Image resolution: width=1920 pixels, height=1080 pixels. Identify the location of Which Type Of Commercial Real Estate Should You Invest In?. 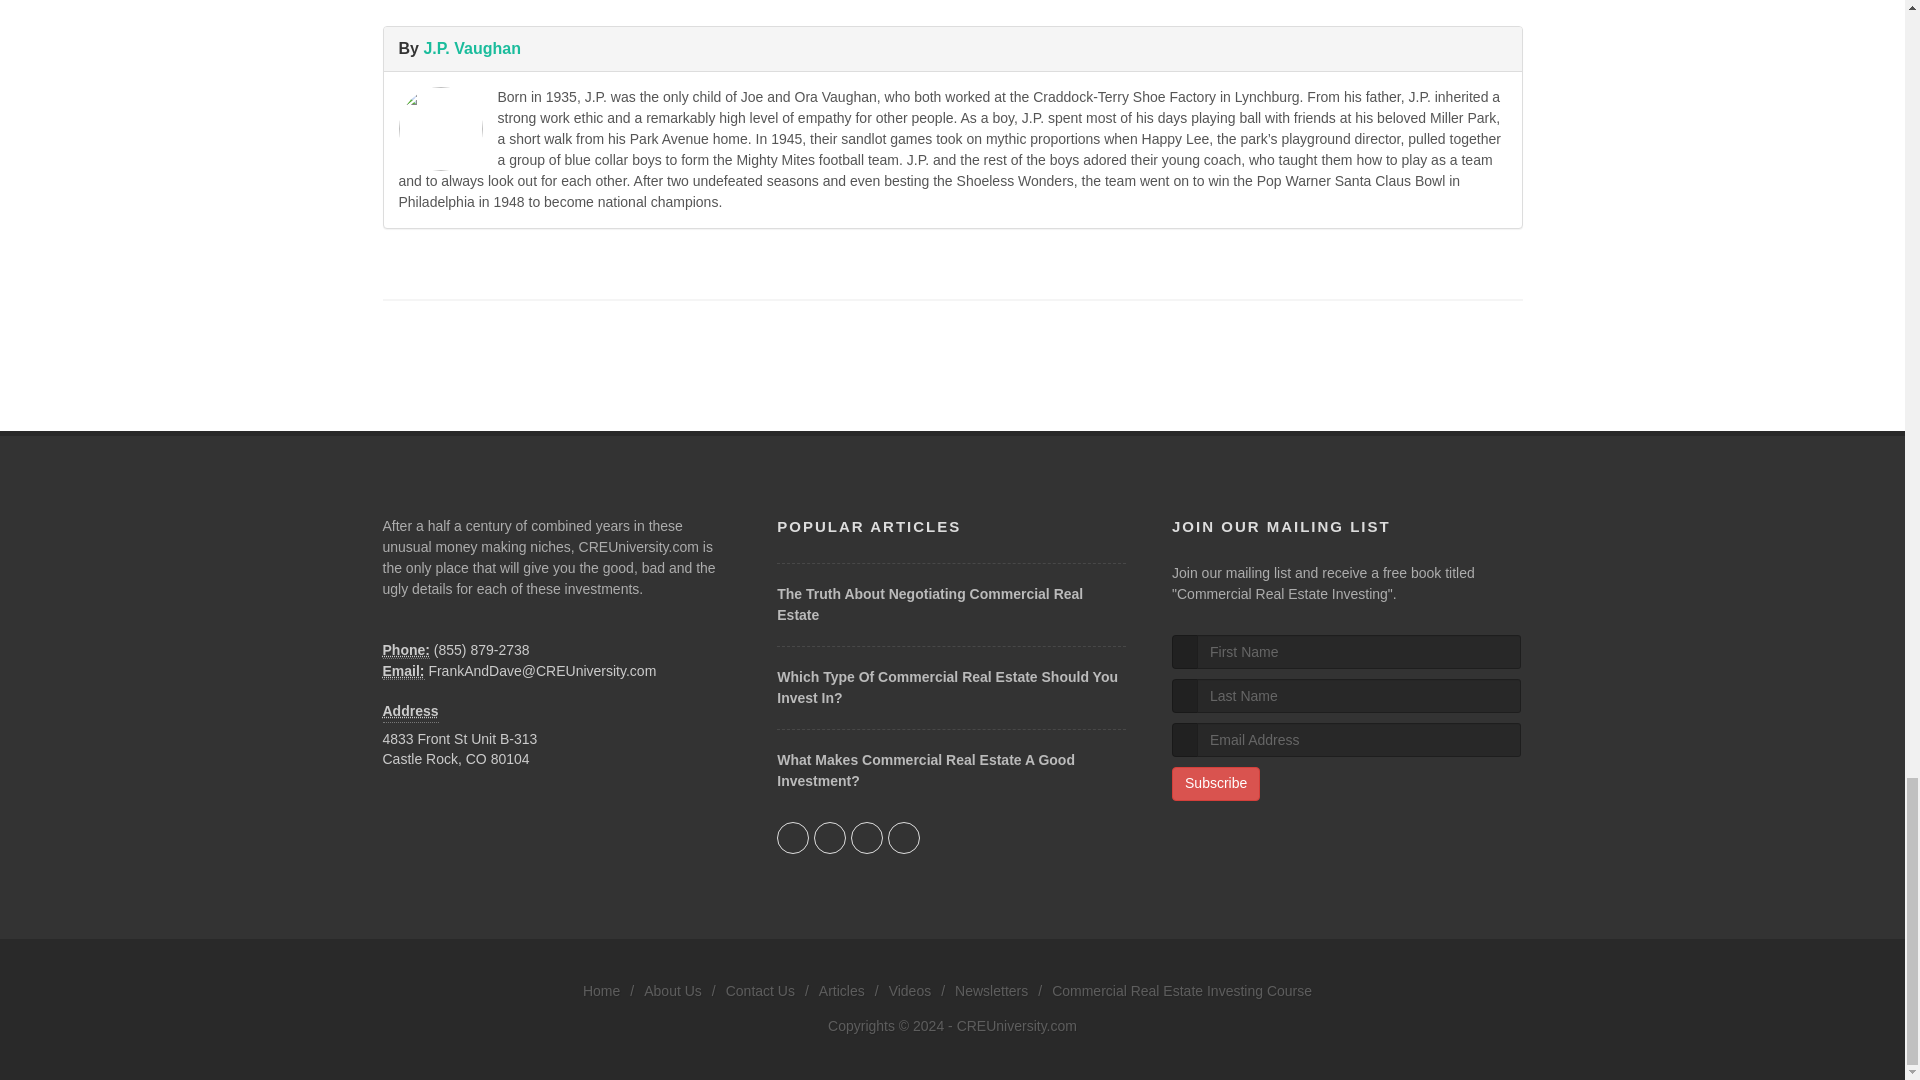
(947, 687).